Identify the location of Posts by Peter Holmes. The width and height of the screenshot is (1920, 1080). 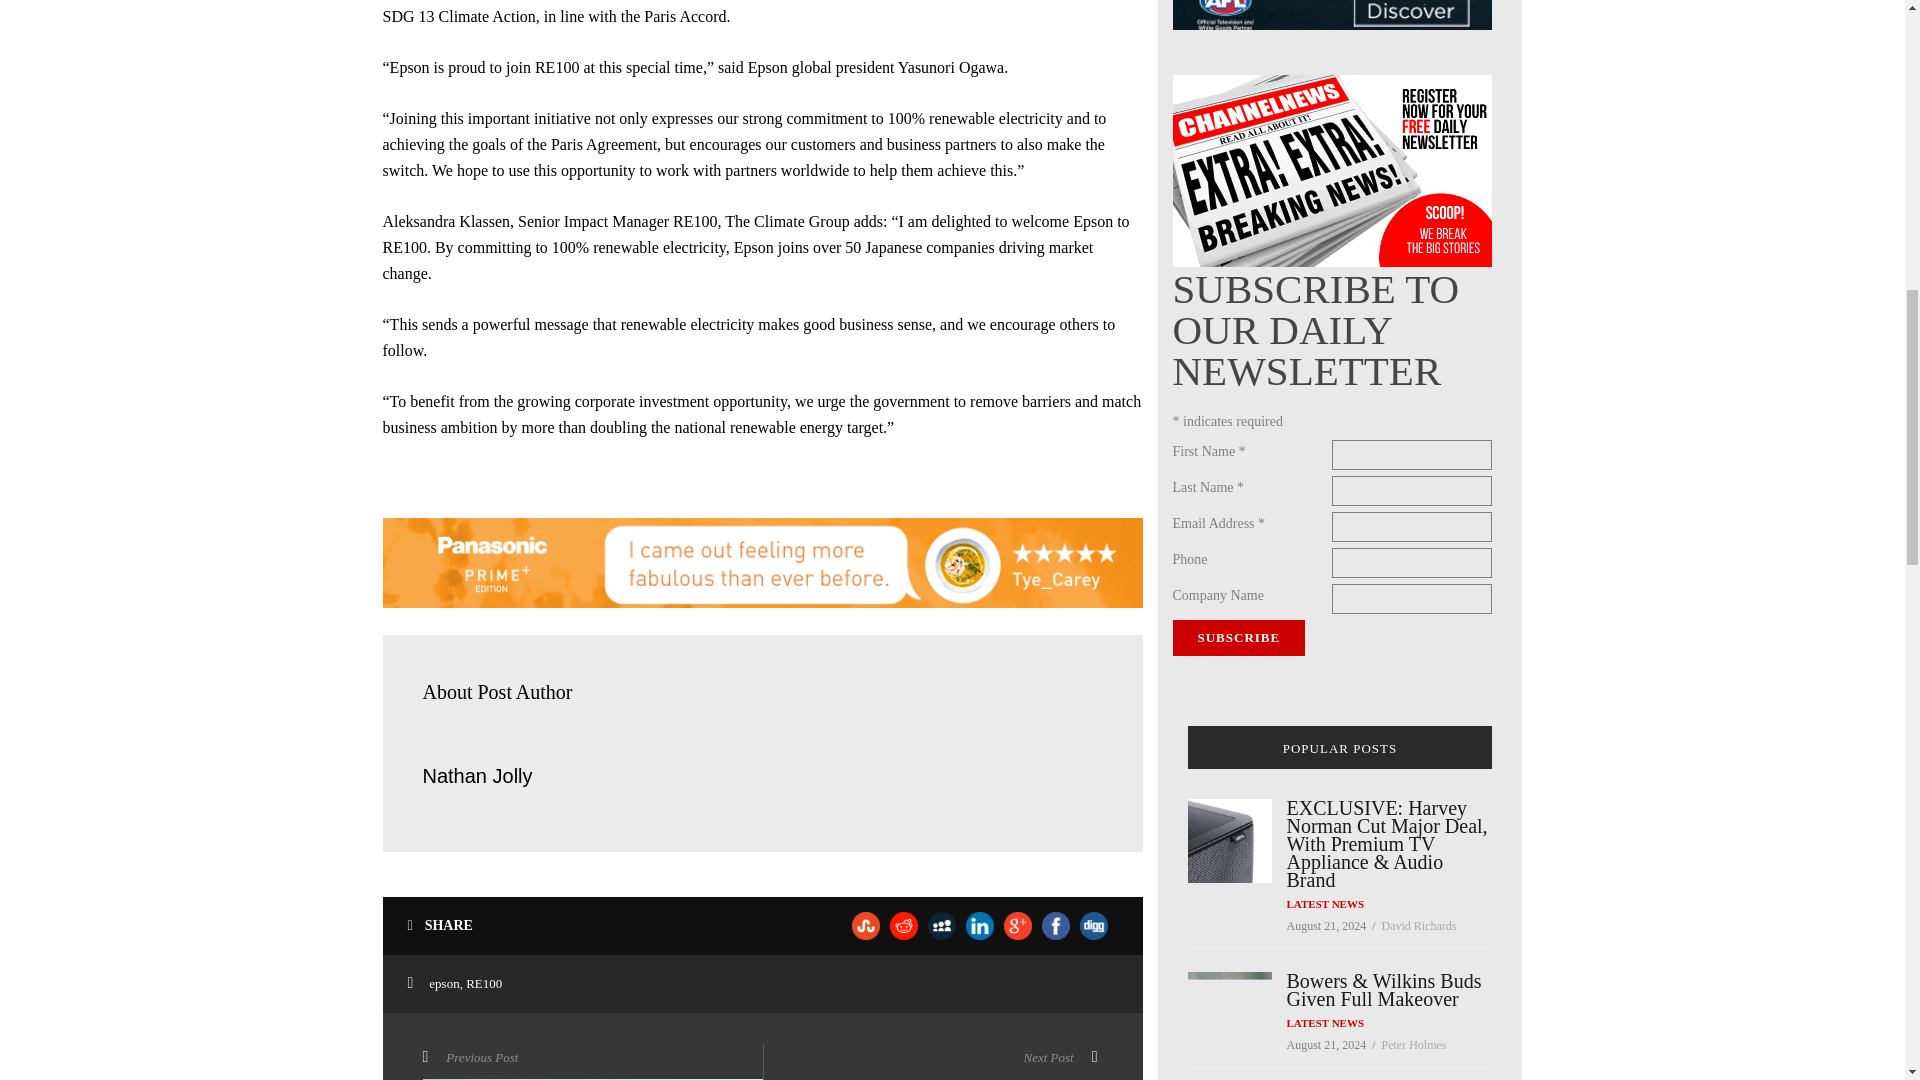
(1414, 1044).